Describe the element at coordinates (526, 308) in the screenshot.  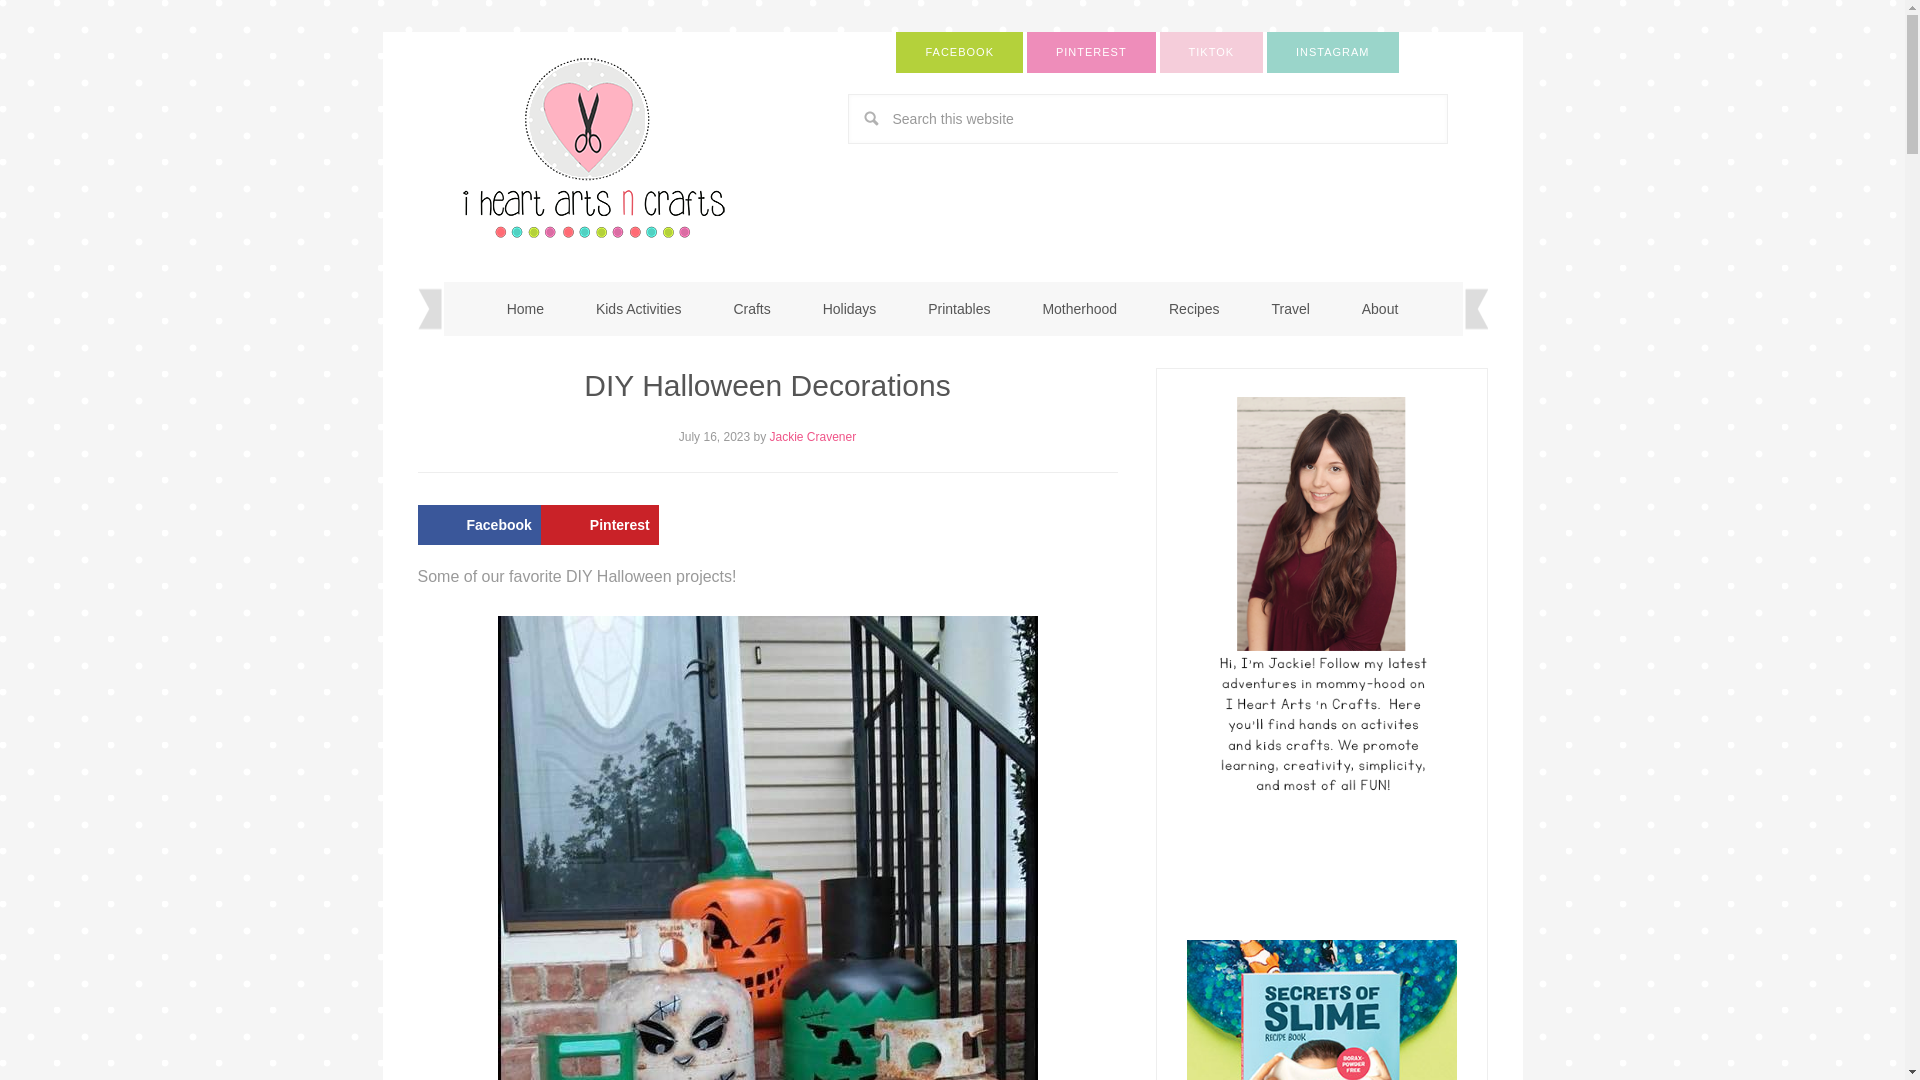
I see `Home` at that location.